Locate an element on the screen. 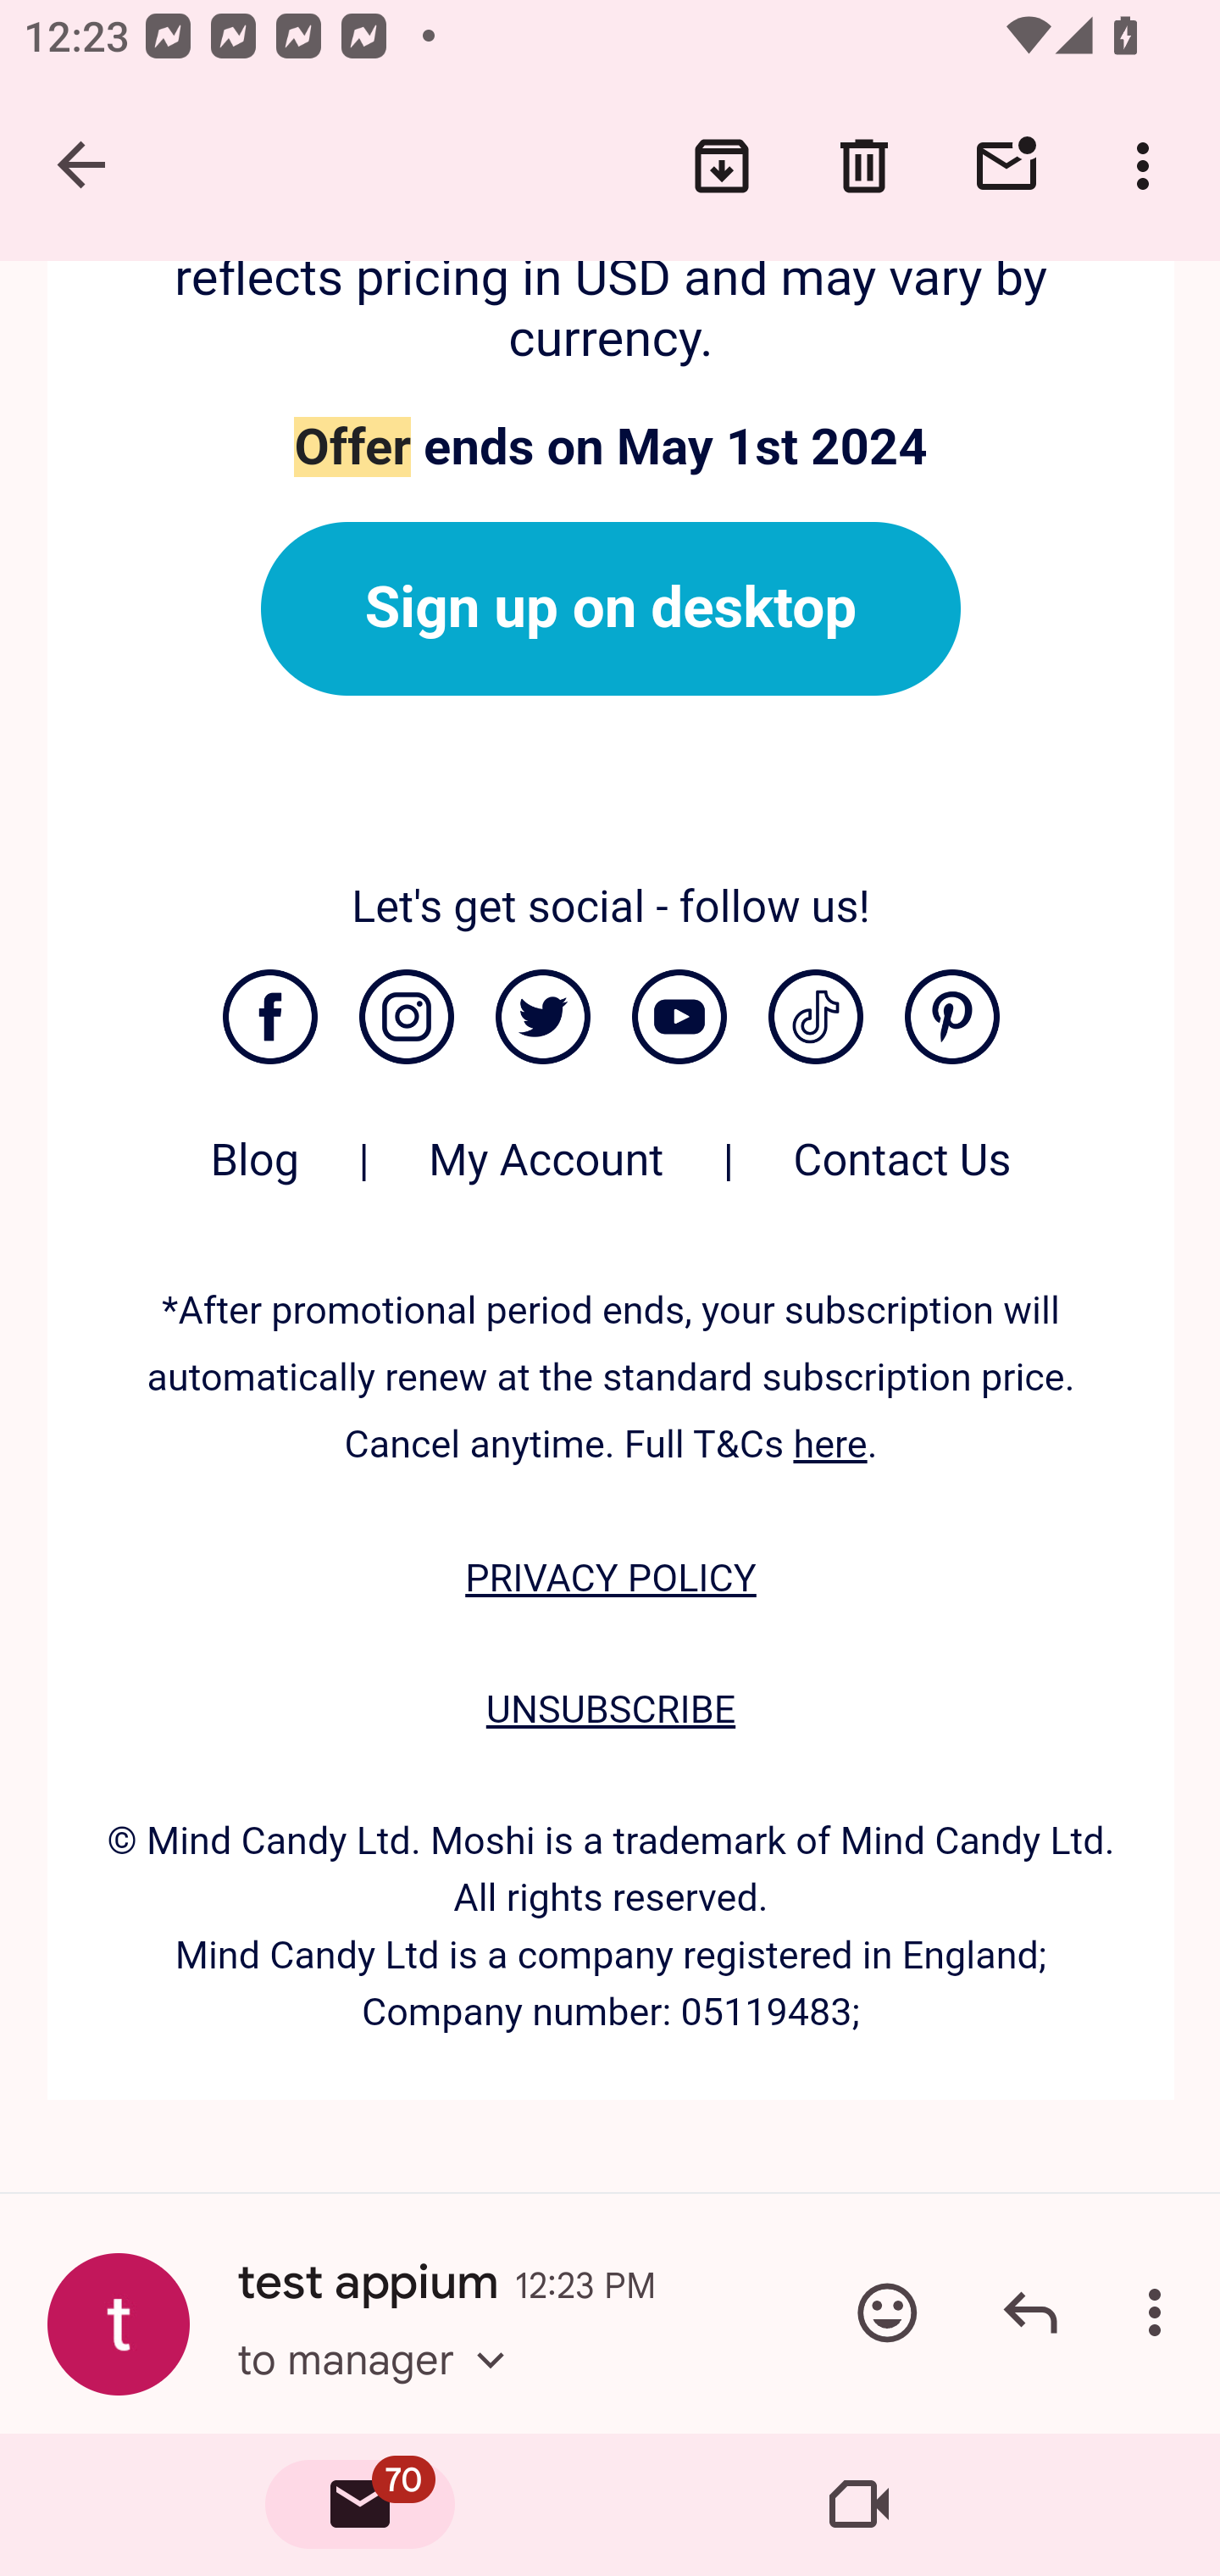  More options is located at coordinates (1149, 166).